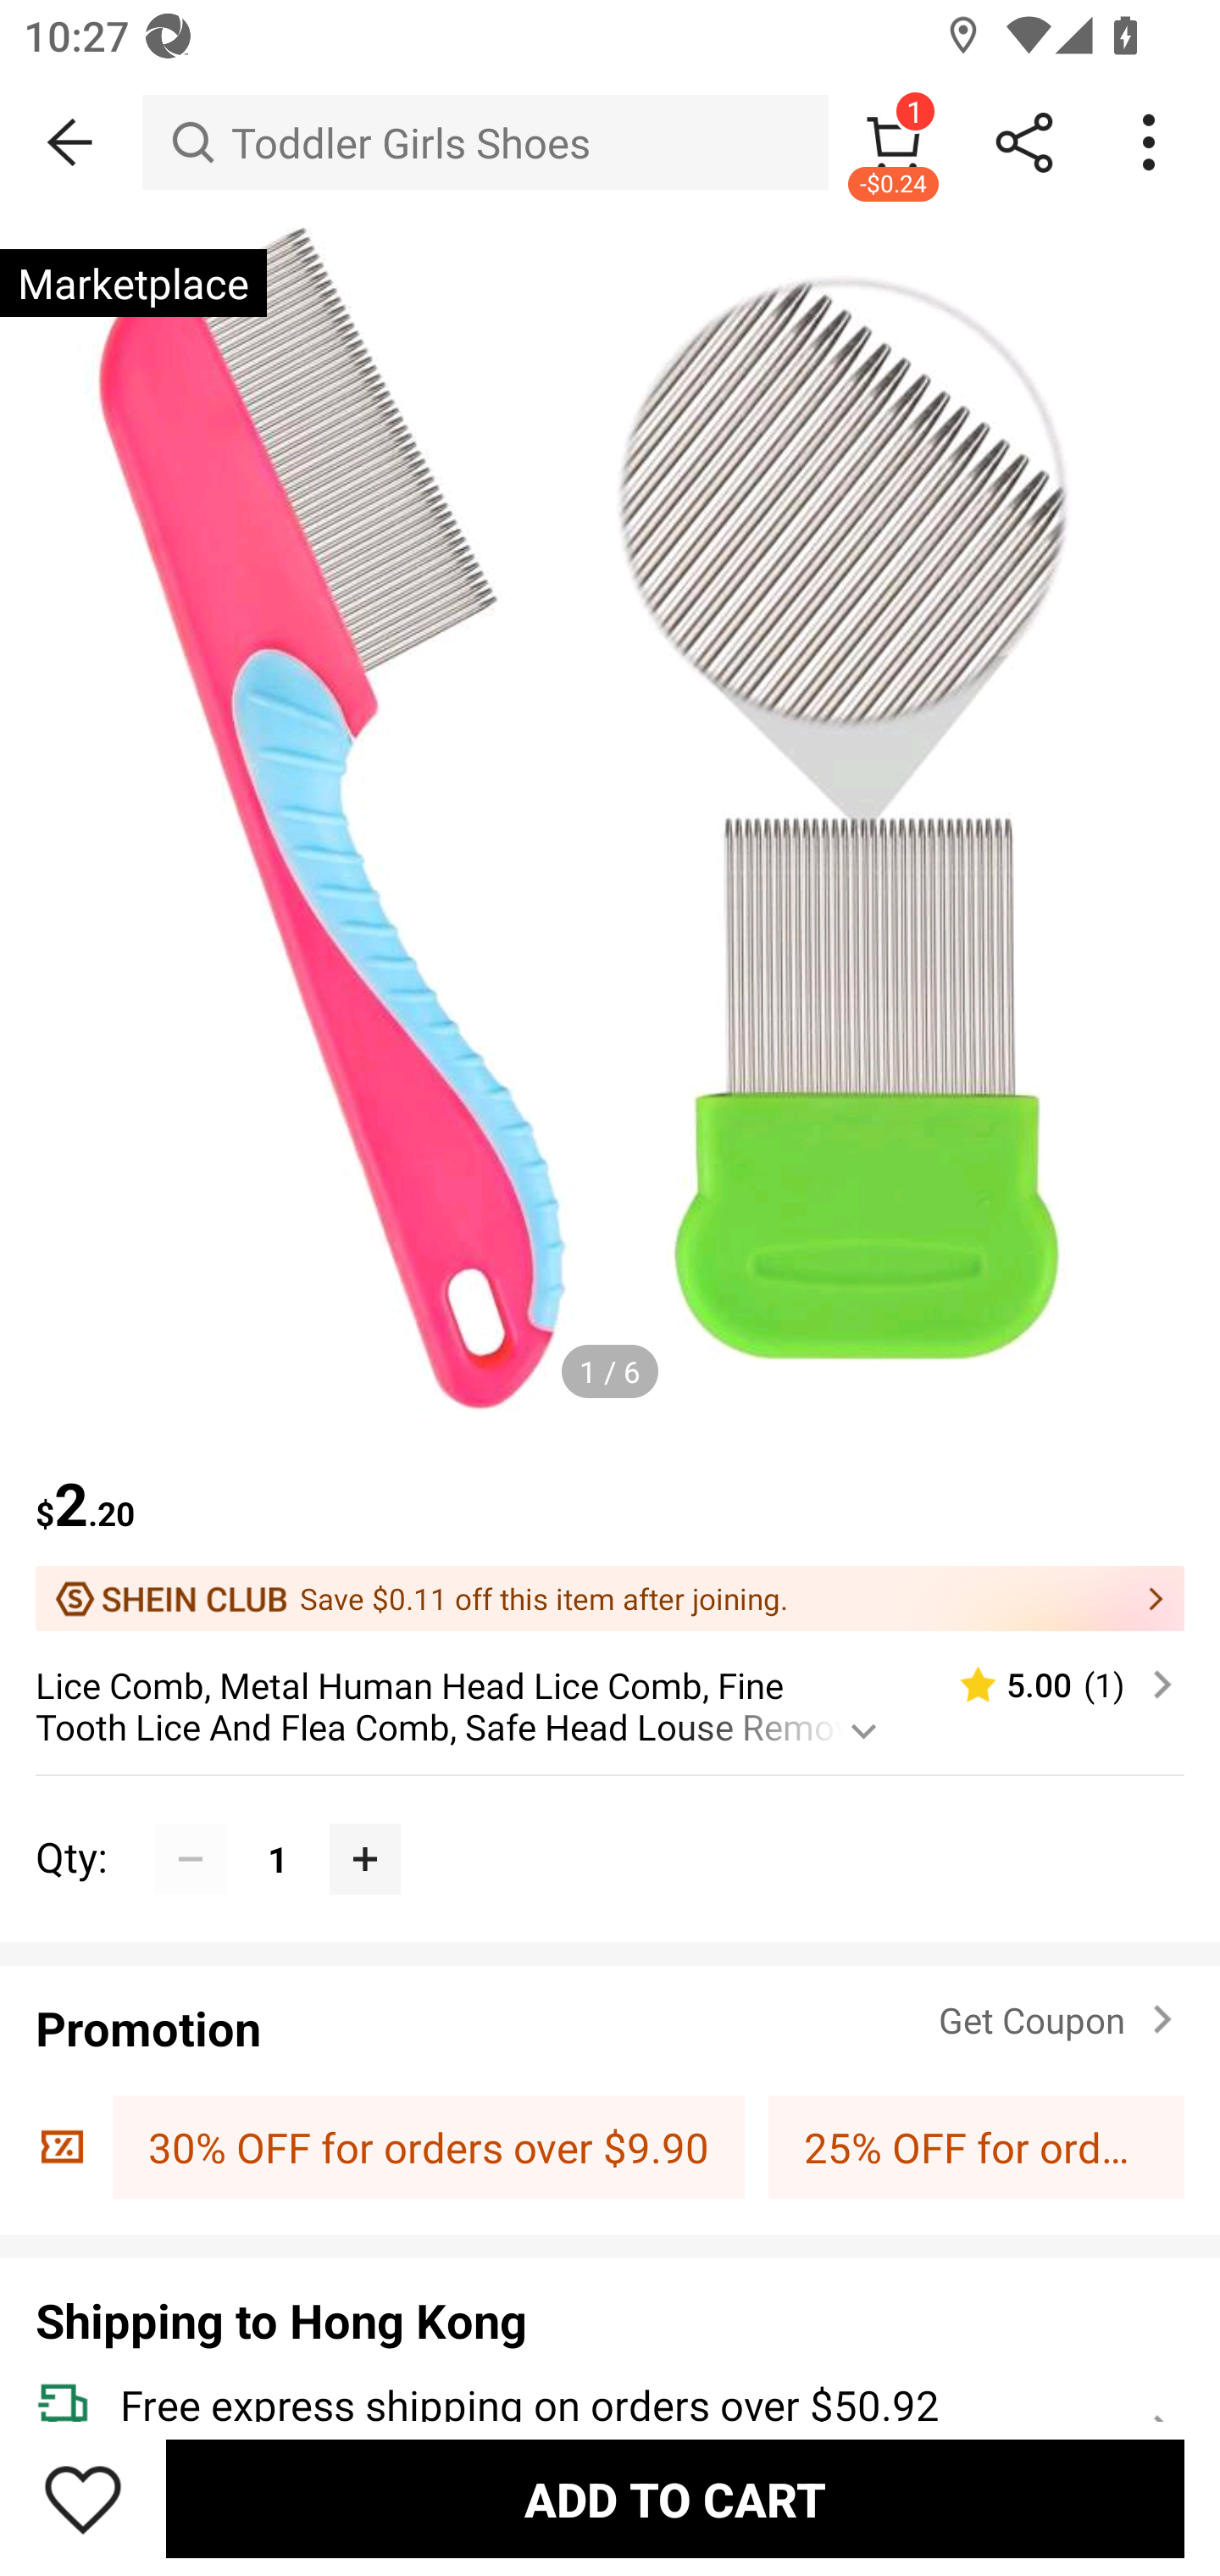 This screenshot has width=1220, height=2576. I want to click on Save $0.11 off this item after joining., so click(610, 1598).